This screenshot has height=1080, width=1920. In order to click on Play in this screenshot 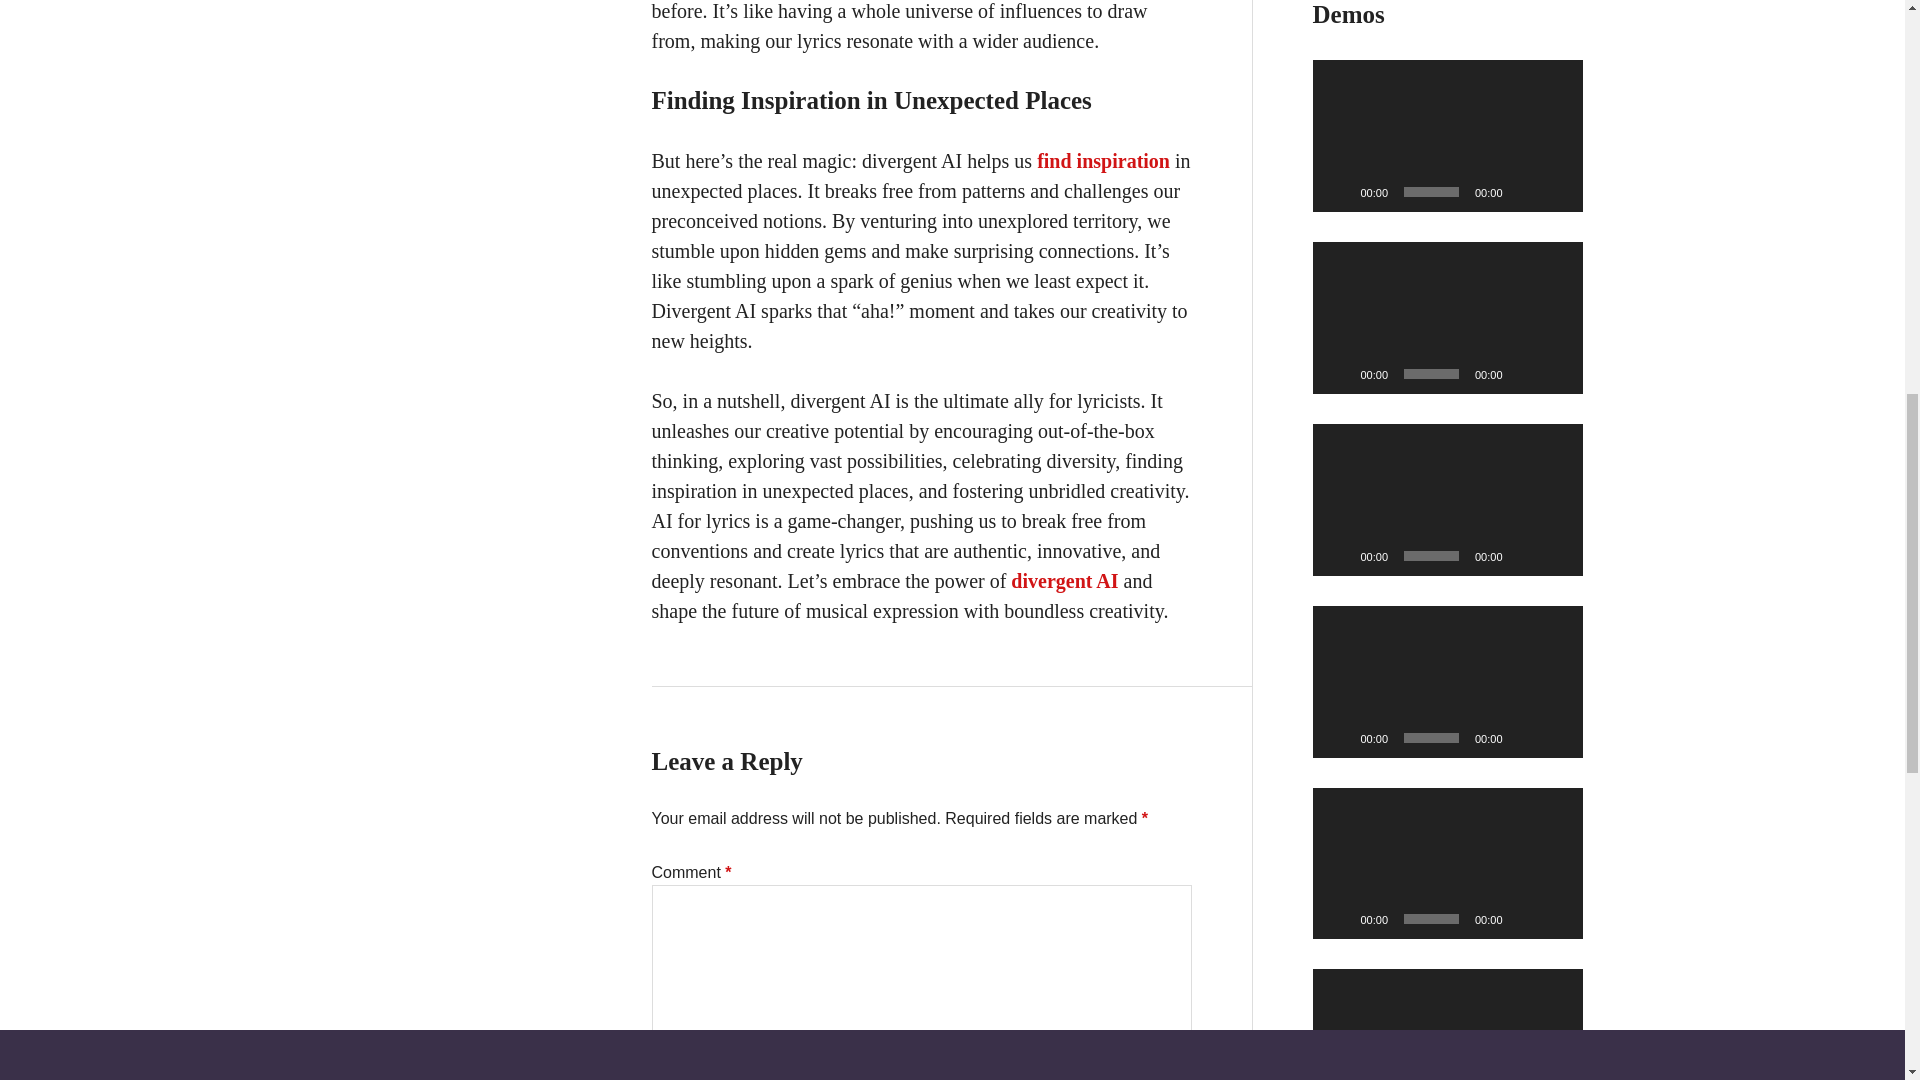, I will do `click(1338, 556)`.